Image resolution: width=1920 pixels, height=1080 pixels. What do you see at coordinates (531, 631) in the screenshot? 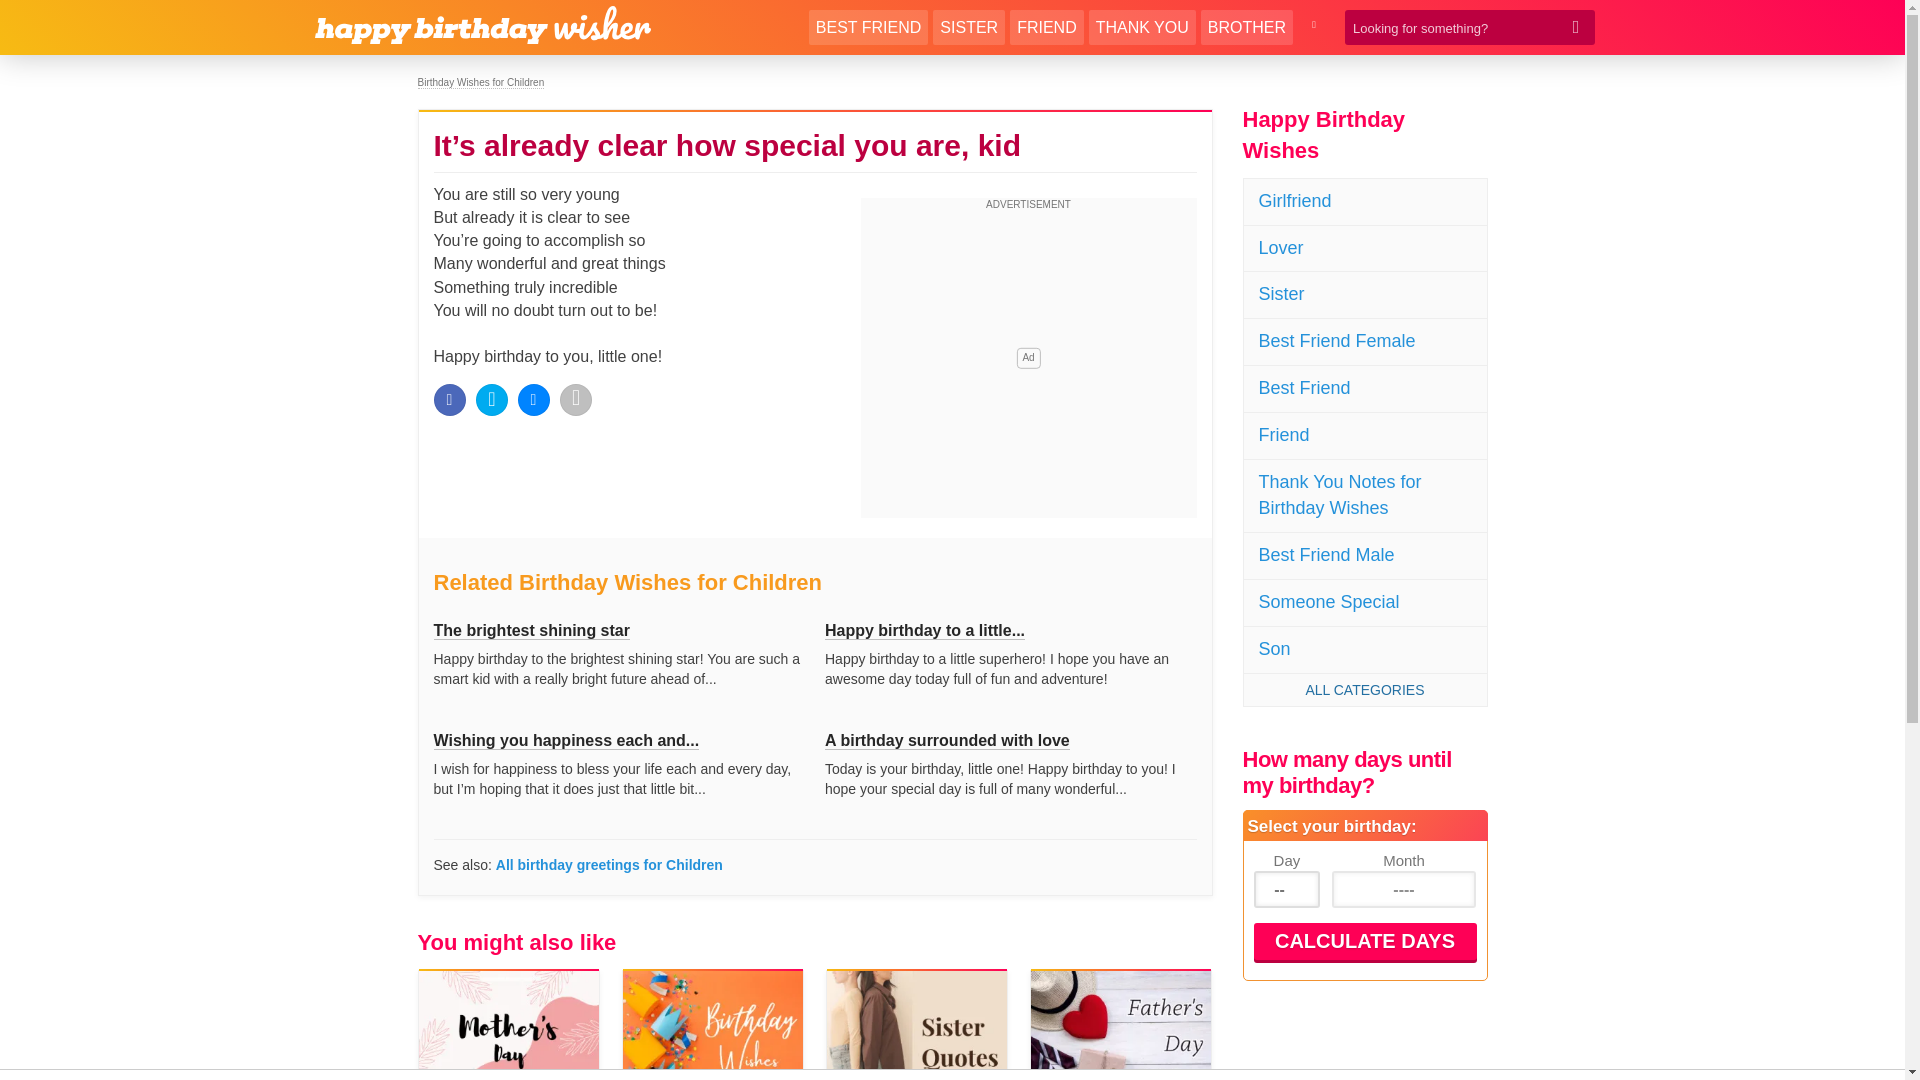
I see `The brightest shining star` at bounding box center [531, 631].